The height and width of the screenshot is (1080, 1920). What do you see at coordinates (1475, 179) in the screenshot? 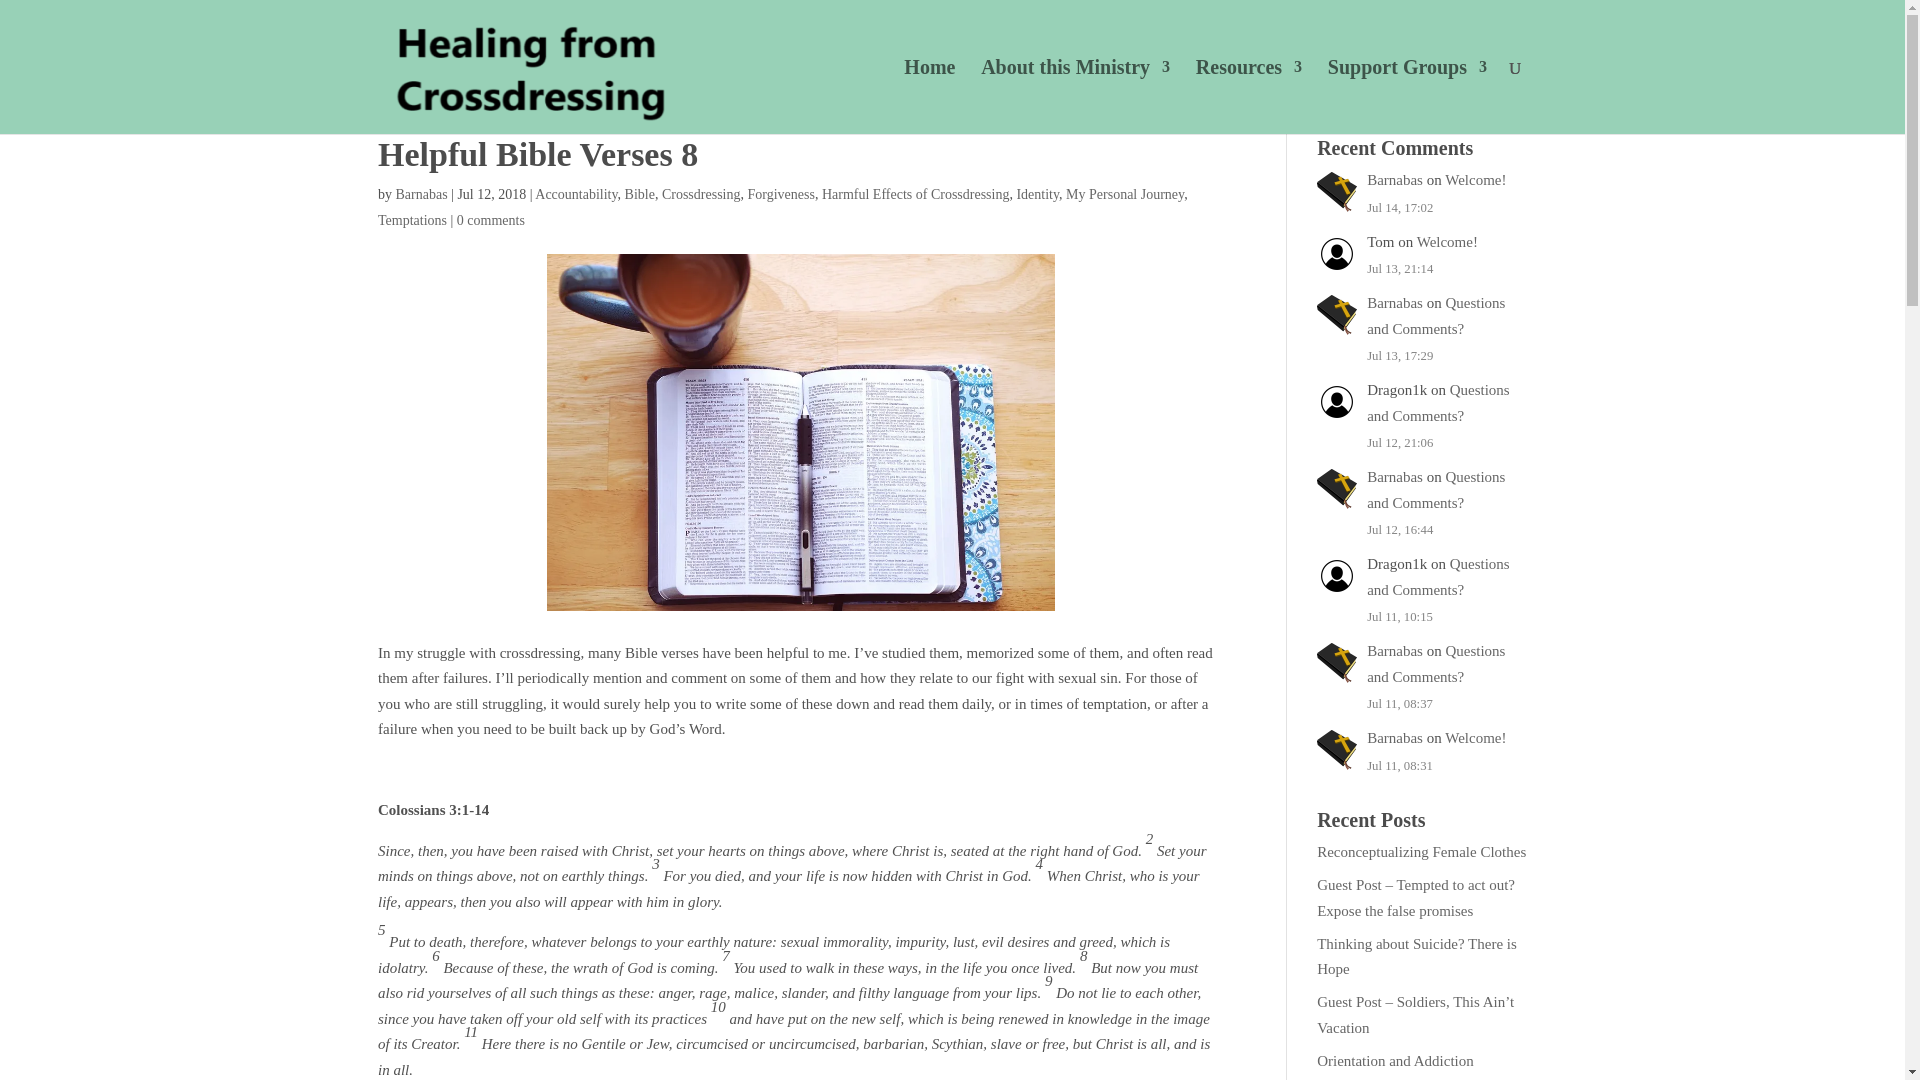
I see `Welcome!` at bounding box center [1475, 179].